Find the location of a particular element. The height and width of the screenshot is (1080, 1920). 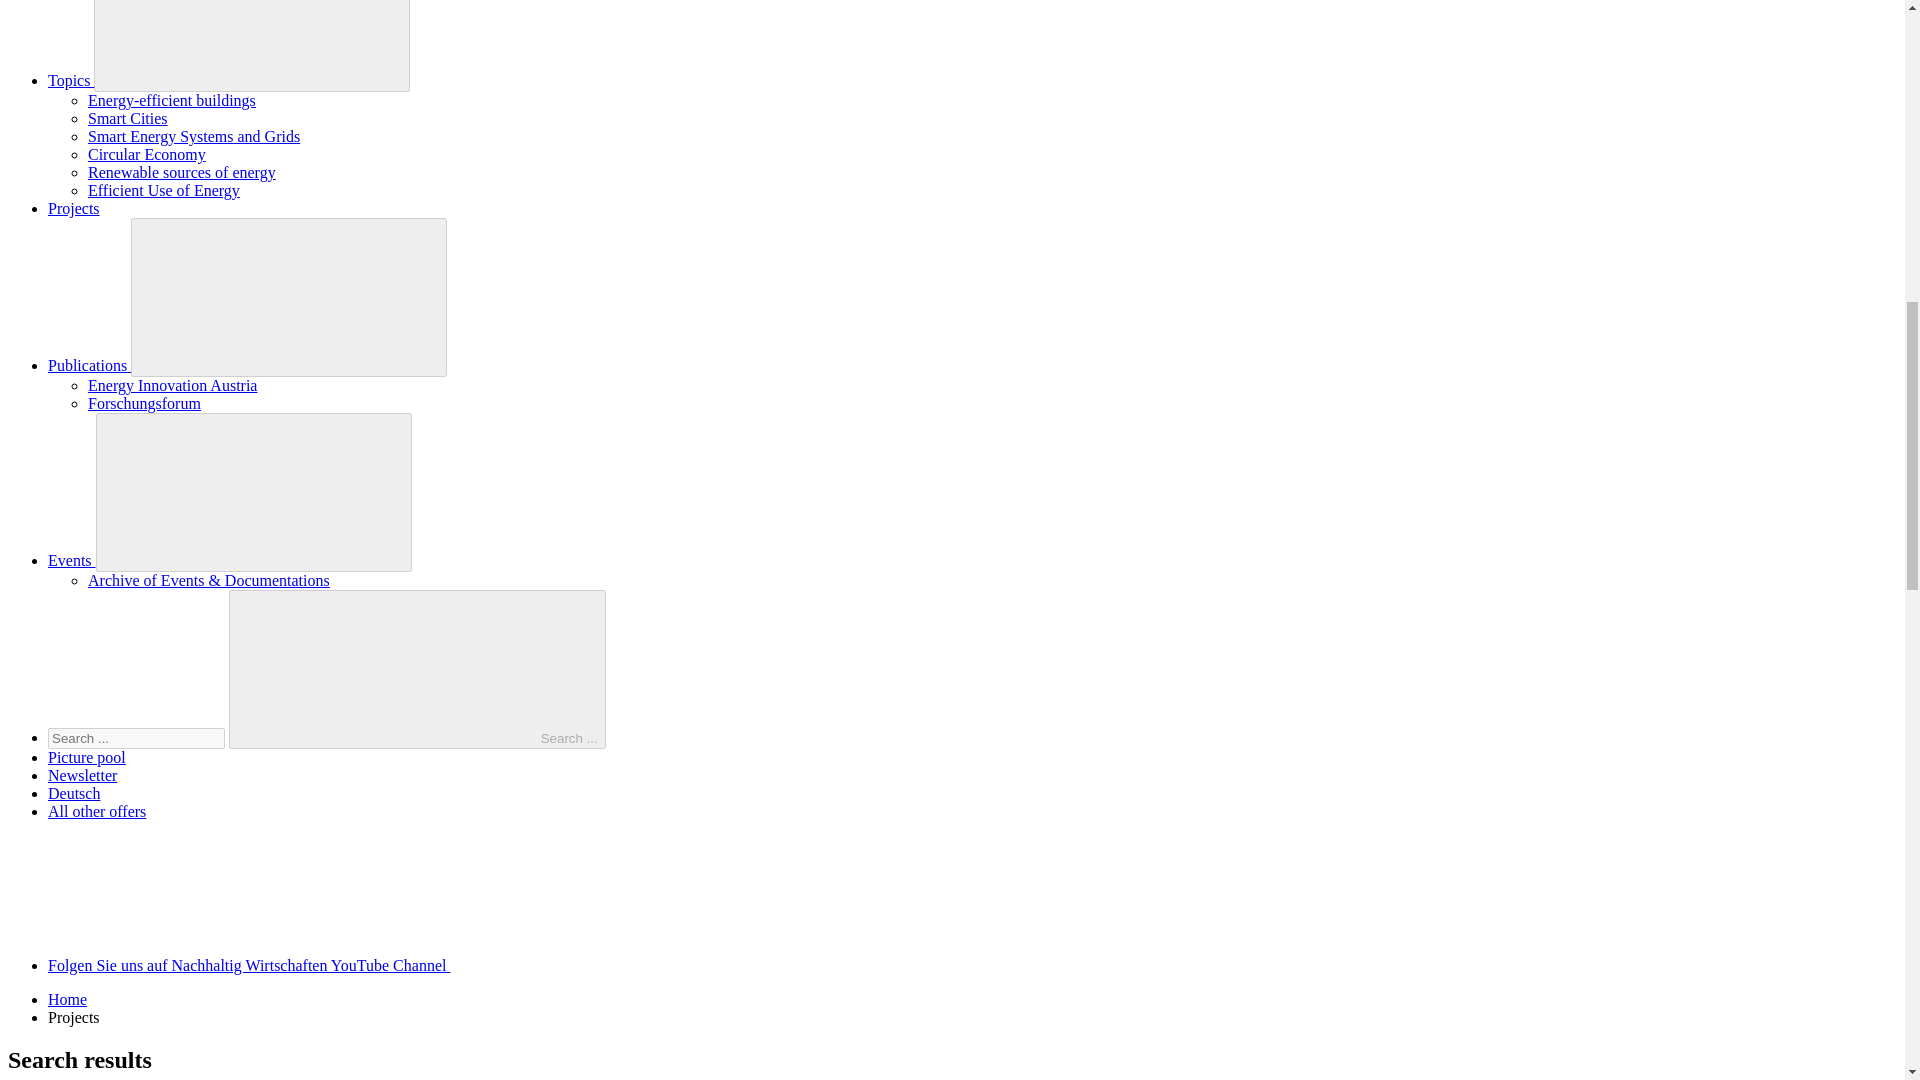

Topics is located at coordinates (71, 80).